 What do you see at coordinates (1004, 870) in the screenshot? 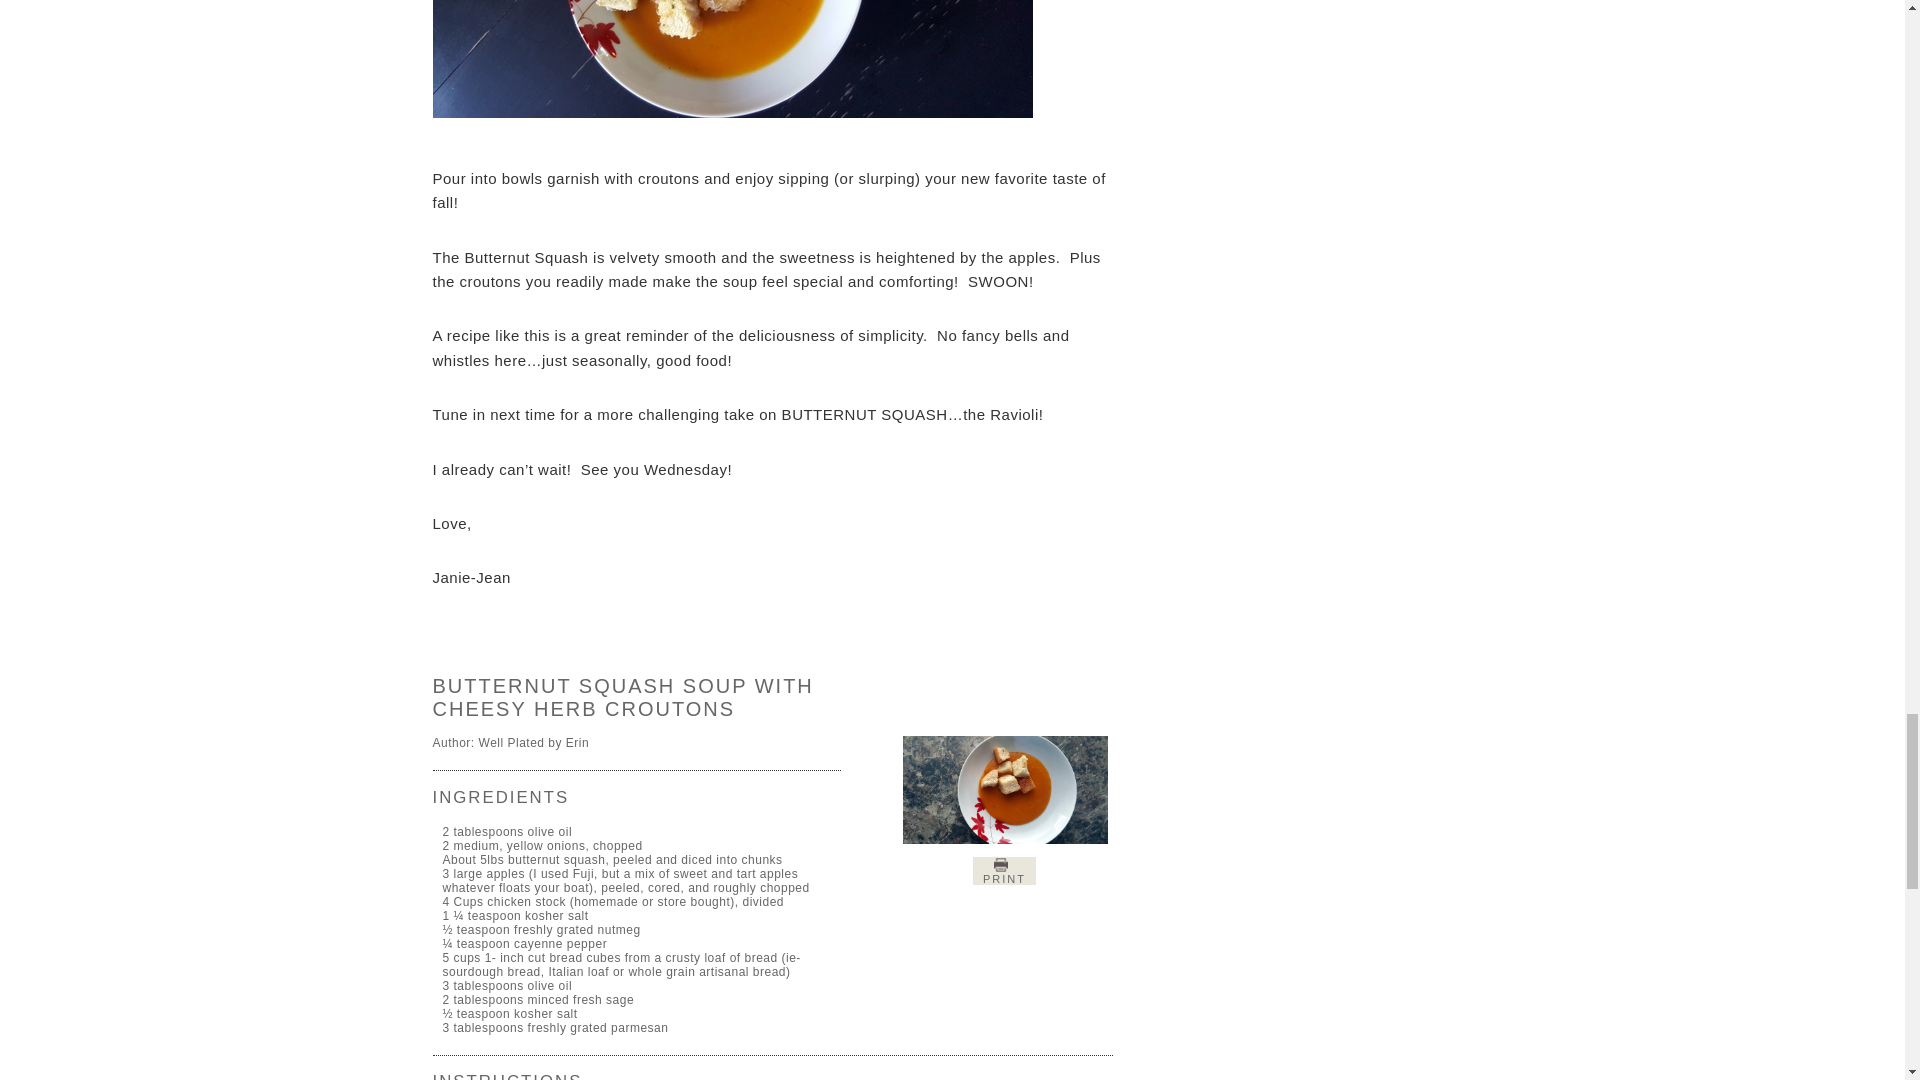
I see `PRINT` at bounding box center [1004, 870].